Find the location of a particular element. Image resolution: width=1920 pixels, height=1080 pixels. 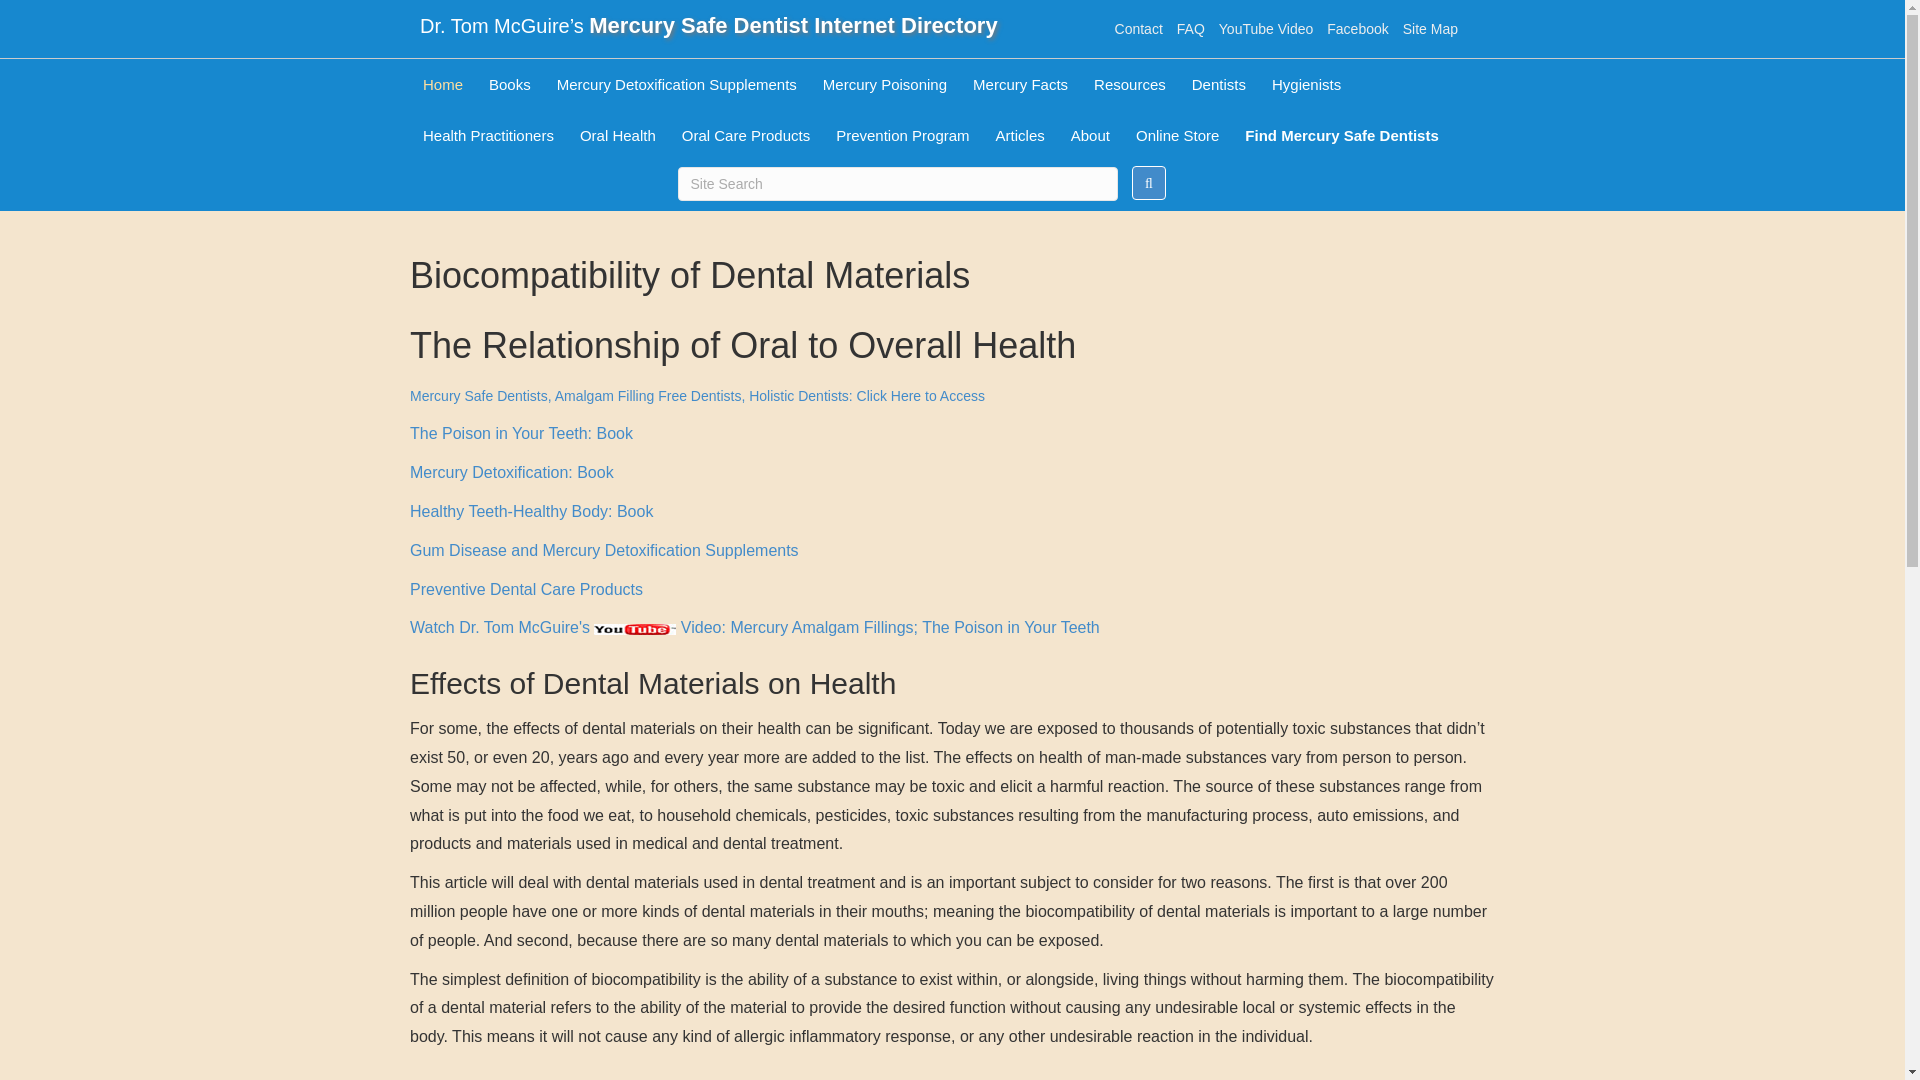

Mercury Poisoning is located at coordinates (885, 84).